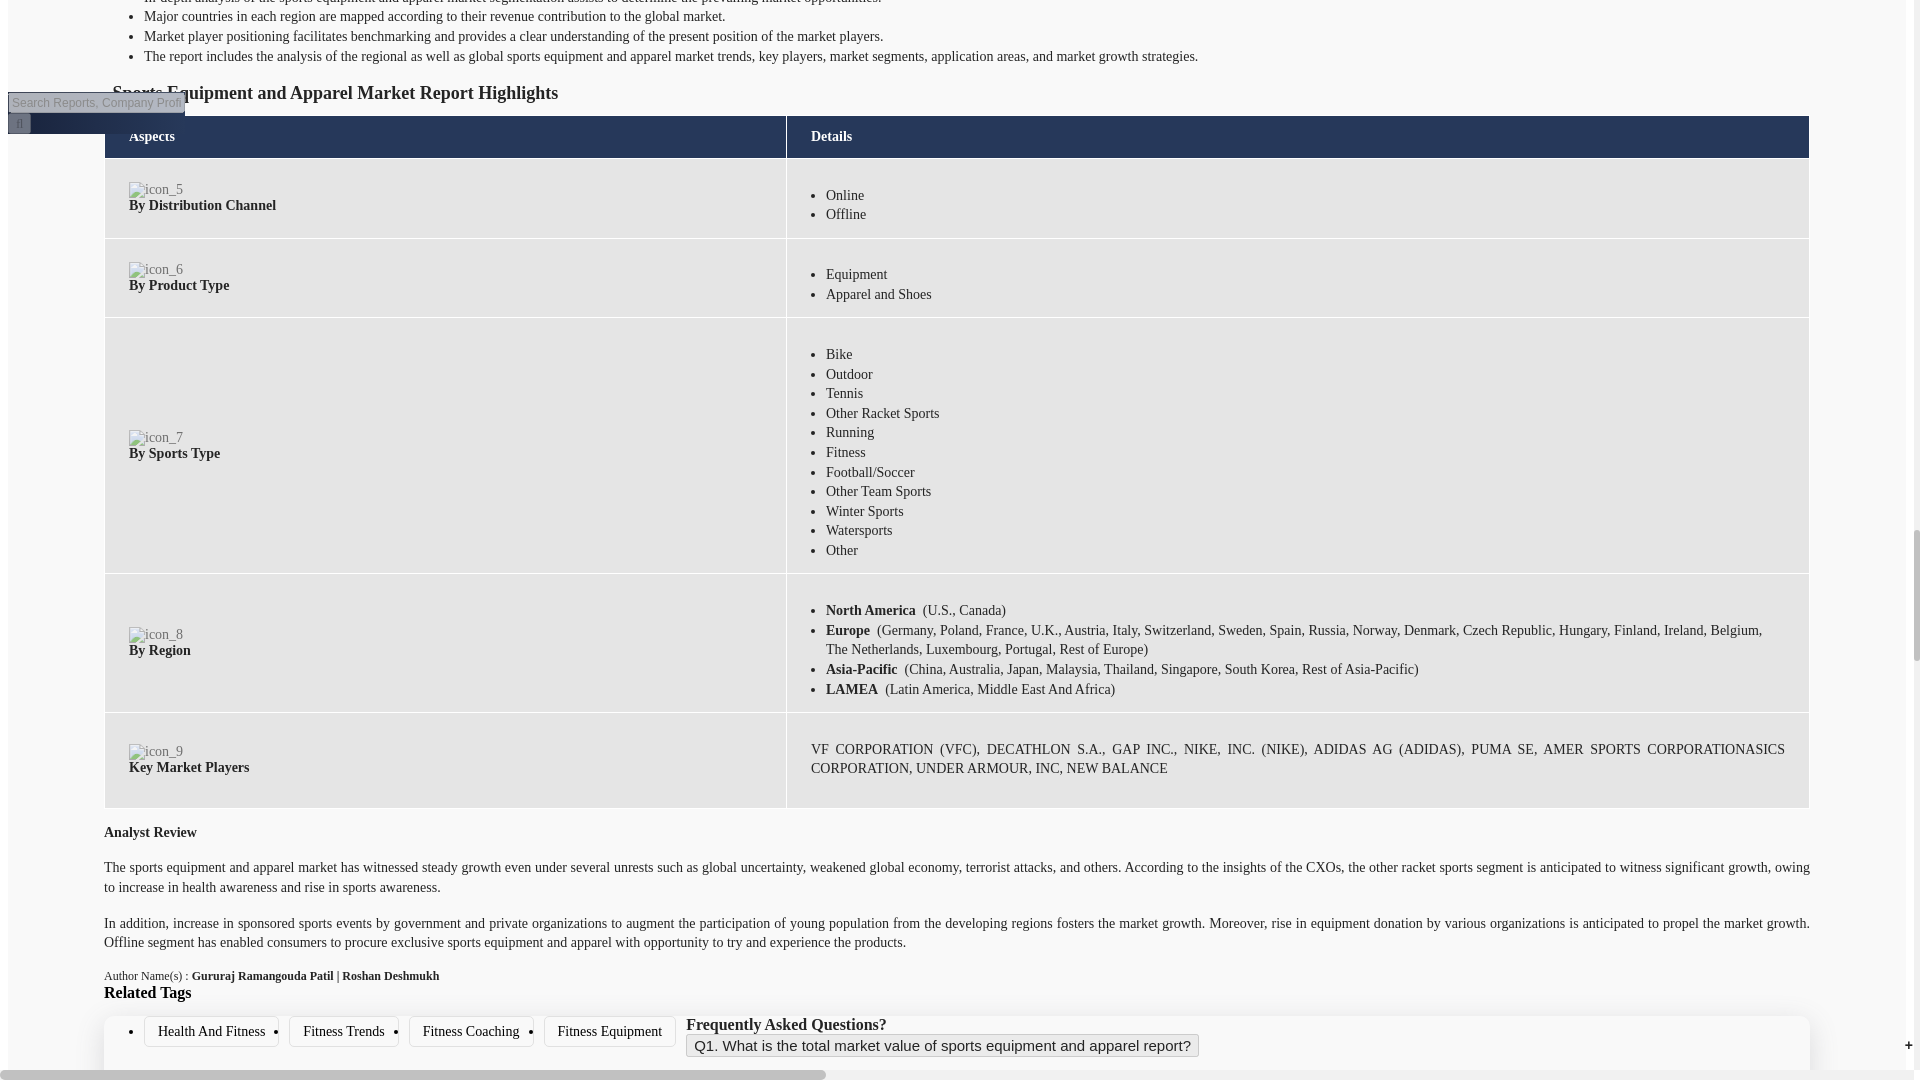 This screenshot has height=1080, width=1920. What do you see at coordinates (210, 1032) in the screenshot?
I see `Health And Fitness` at bounding box center [210, 1032].